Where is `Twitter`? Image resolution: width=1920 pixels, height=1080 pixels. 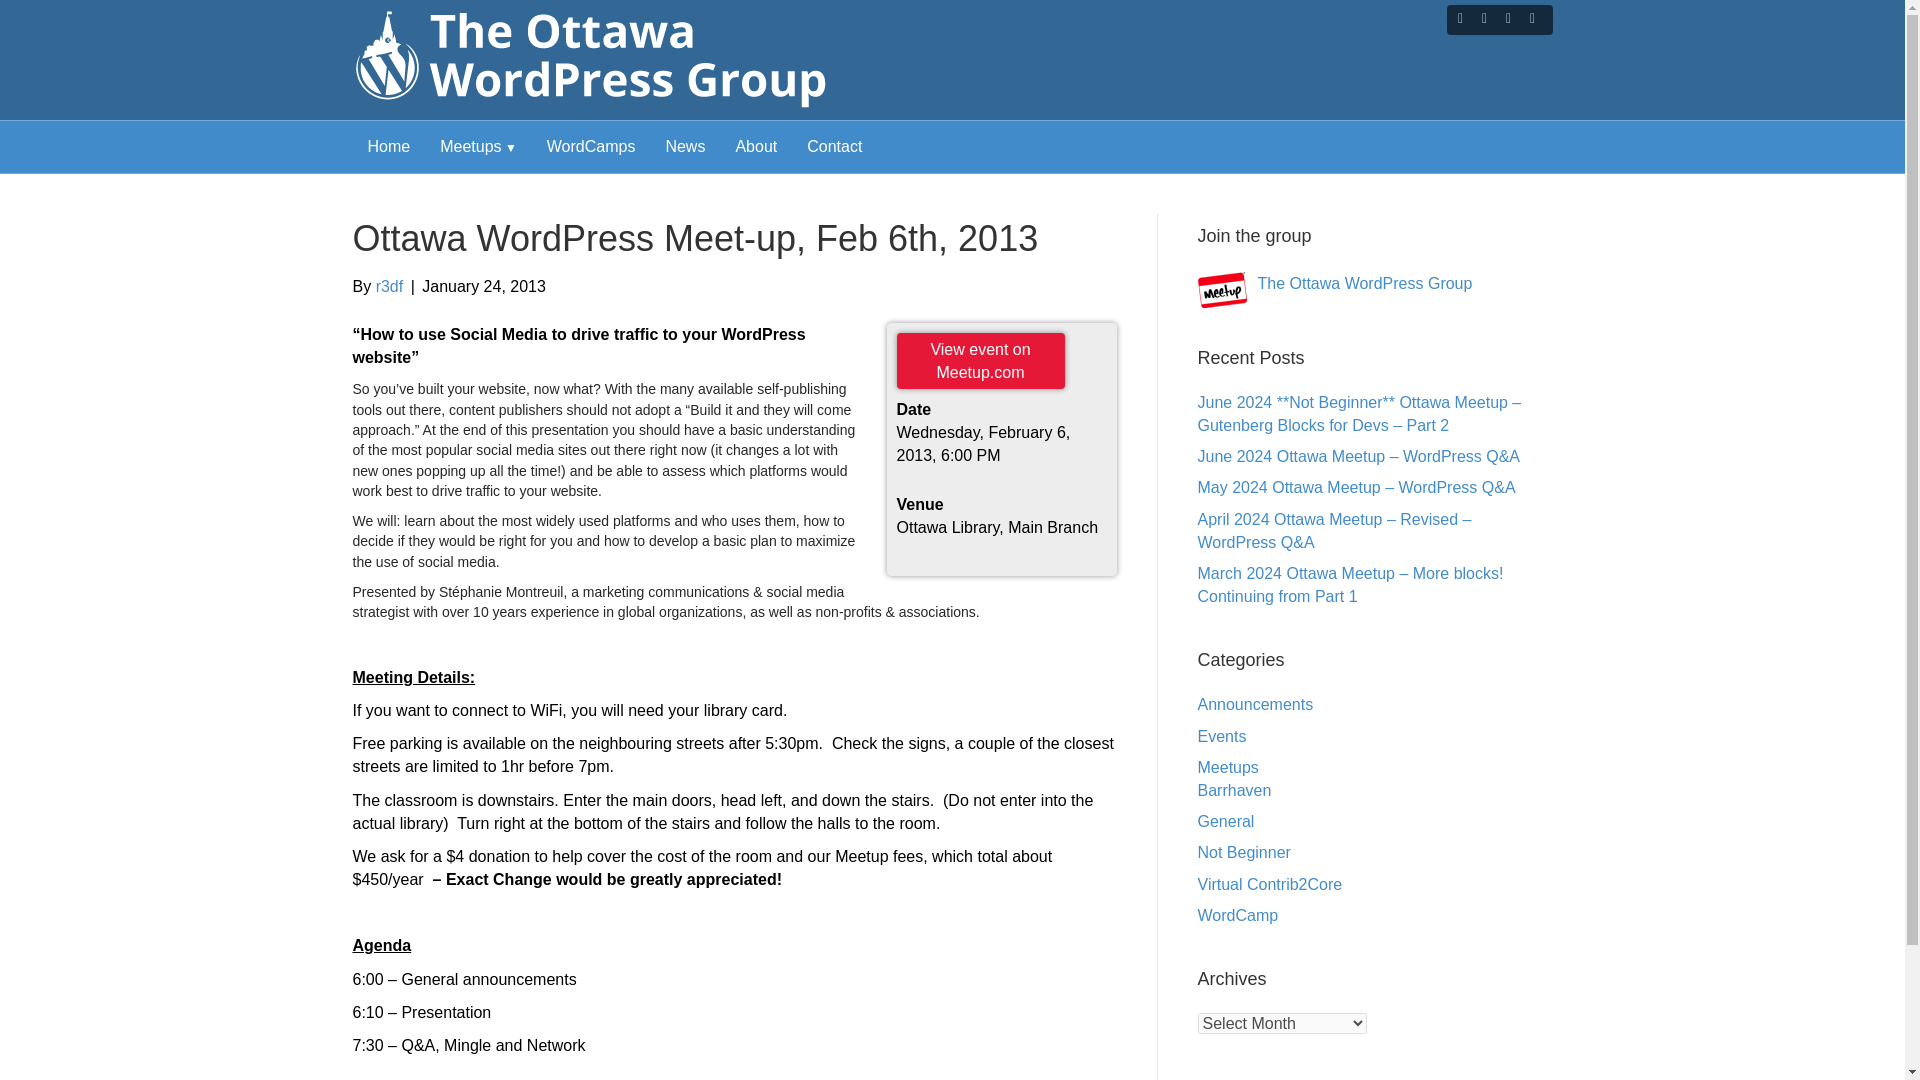
Twitter is located at coordinates (1484, 17).